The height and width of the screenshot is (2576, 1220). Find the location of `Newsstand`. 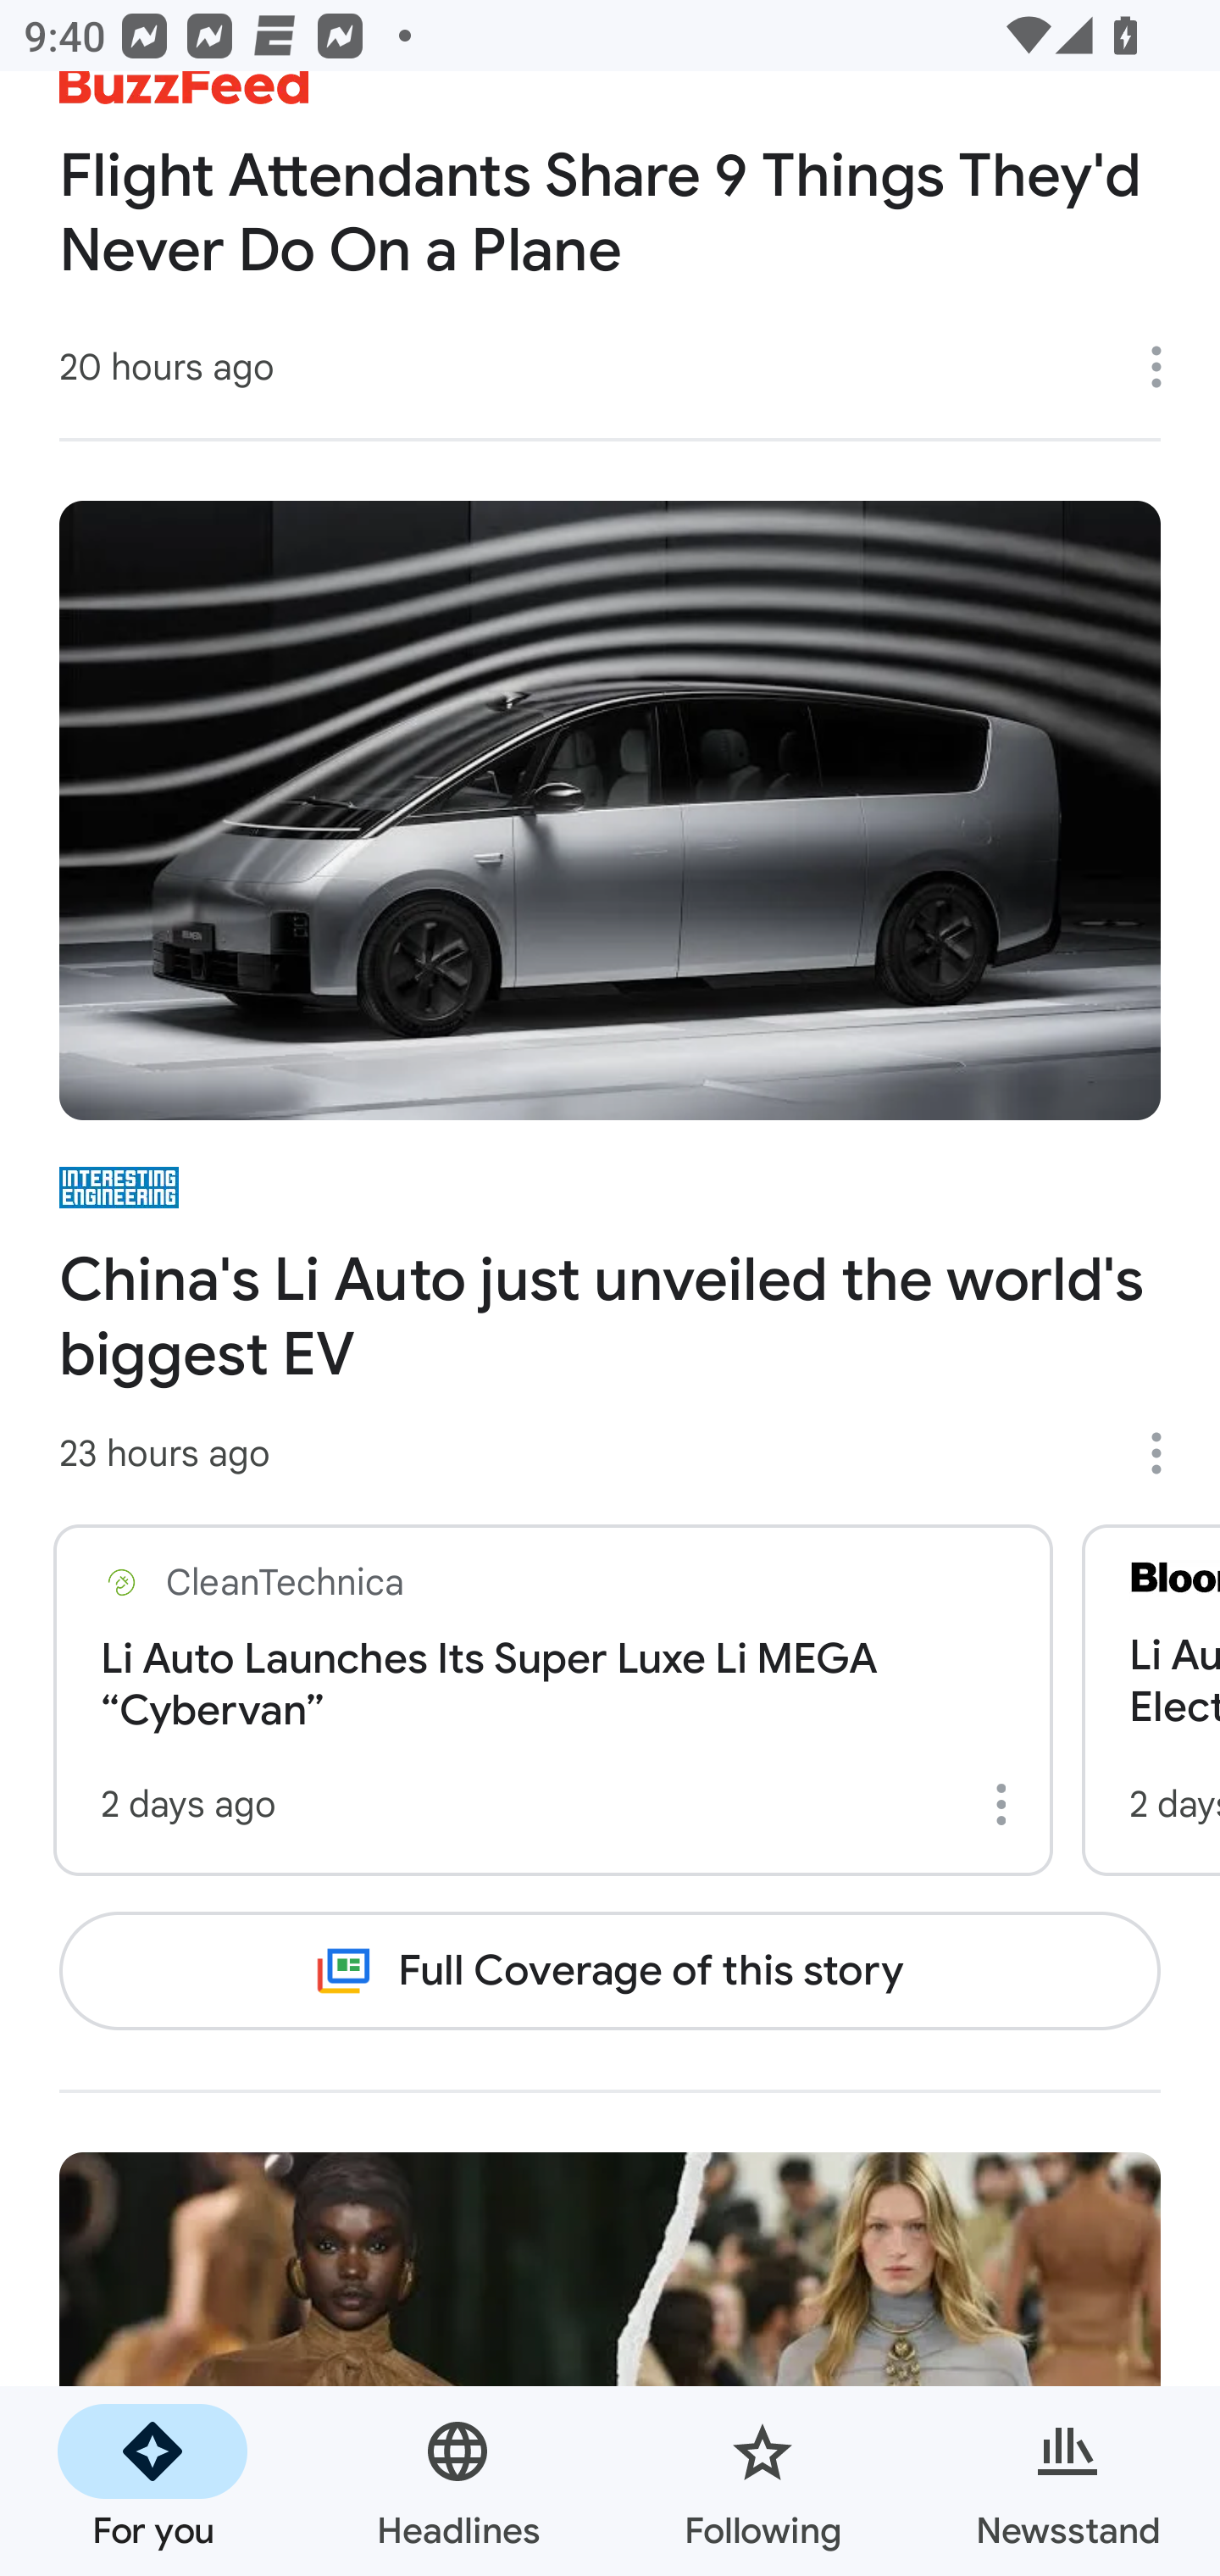

Newsstand is located at coordinates (1067, 2481).